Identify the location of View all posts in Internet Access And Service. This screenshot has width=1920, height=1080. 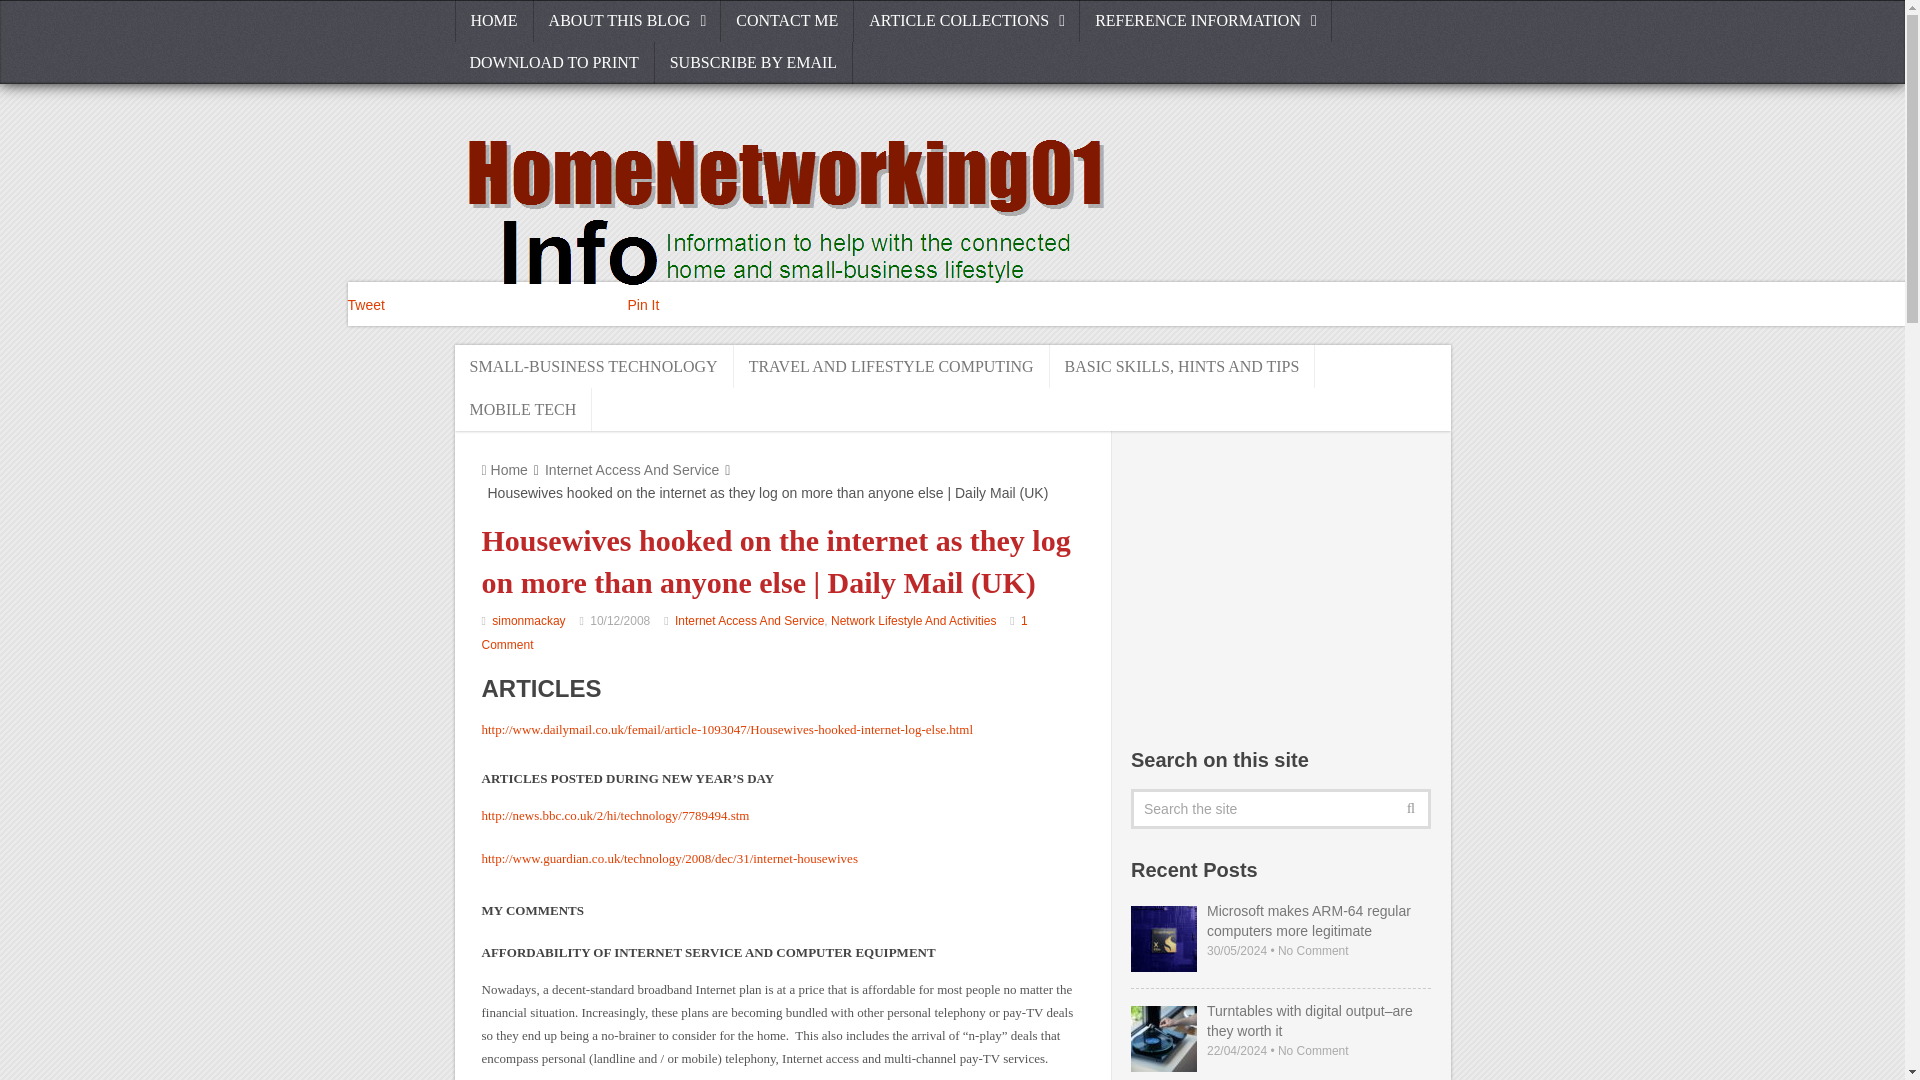
(749, 620).